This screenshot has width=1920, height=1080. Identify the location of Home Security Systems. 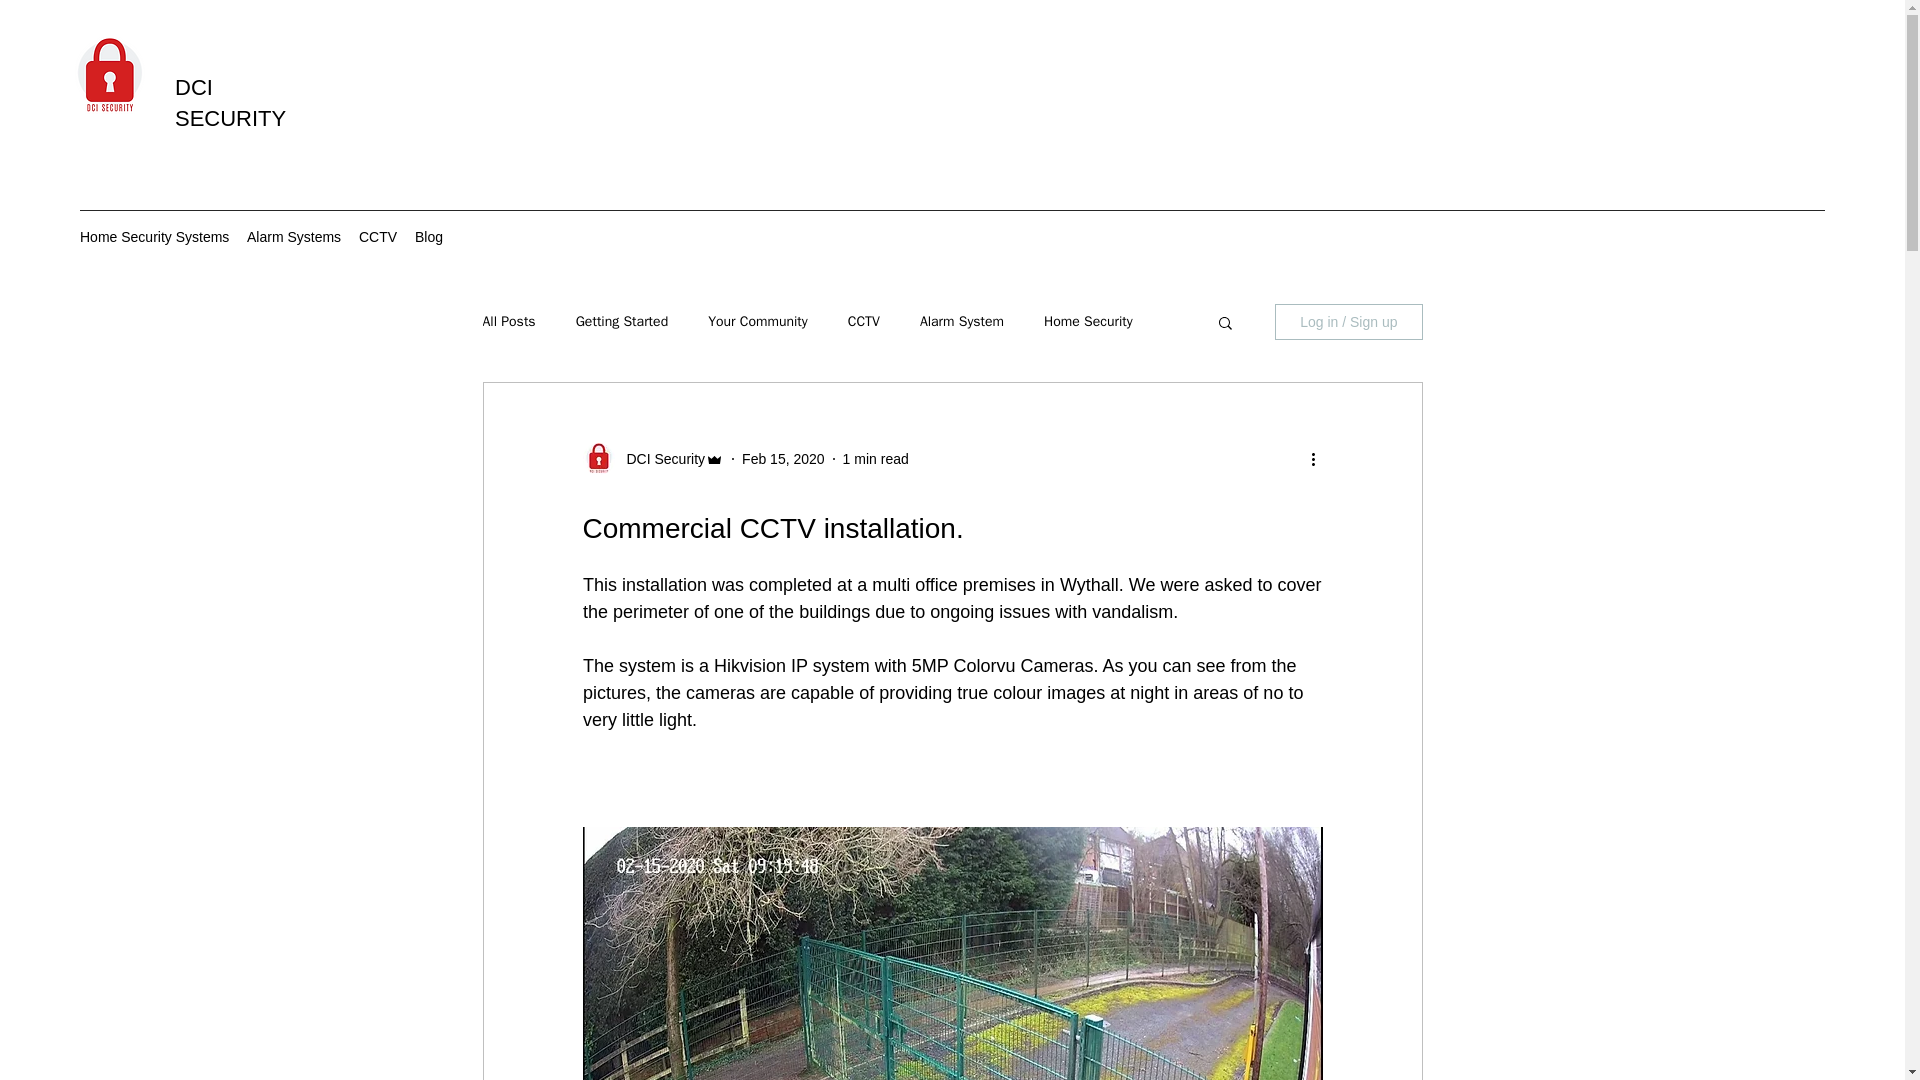
(152, 236).